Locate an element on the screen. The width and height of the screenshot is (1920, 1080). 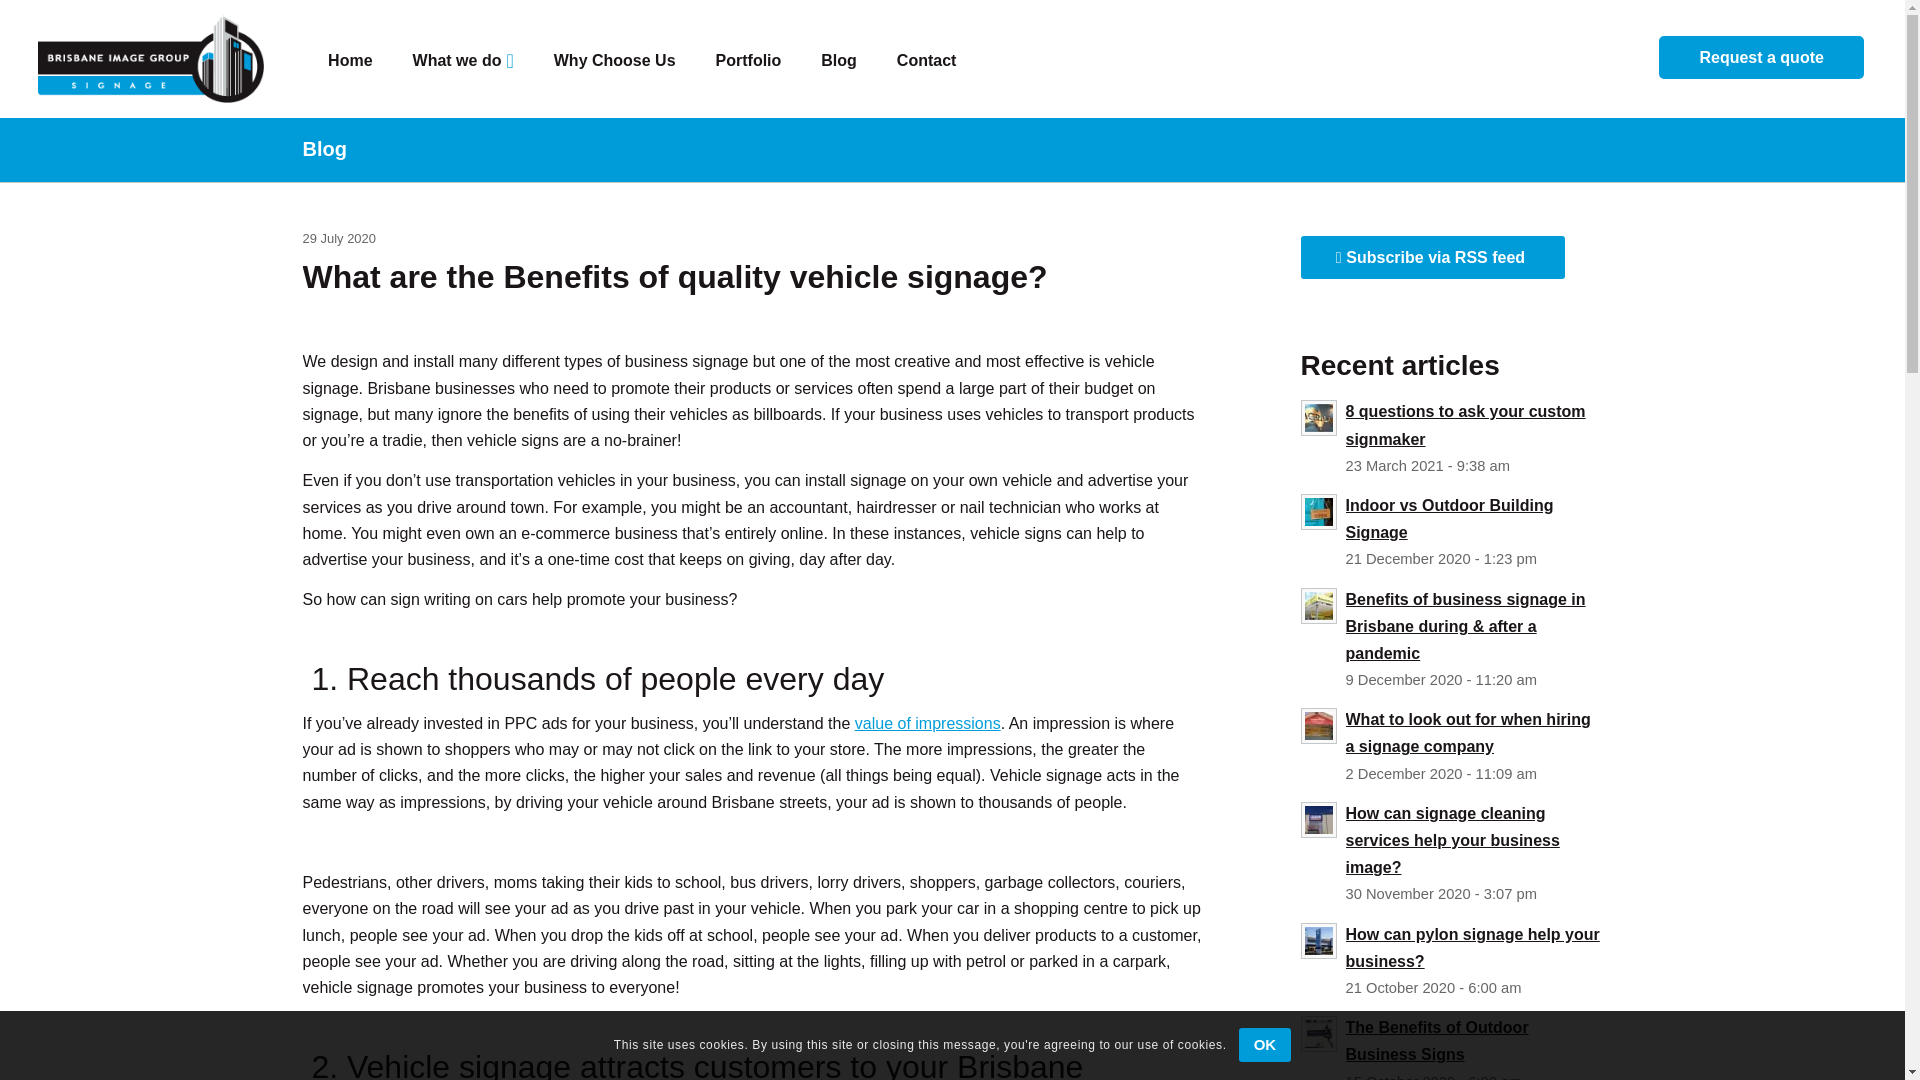
Subscribe via RSS feed is located at coordinates (1432, 257).